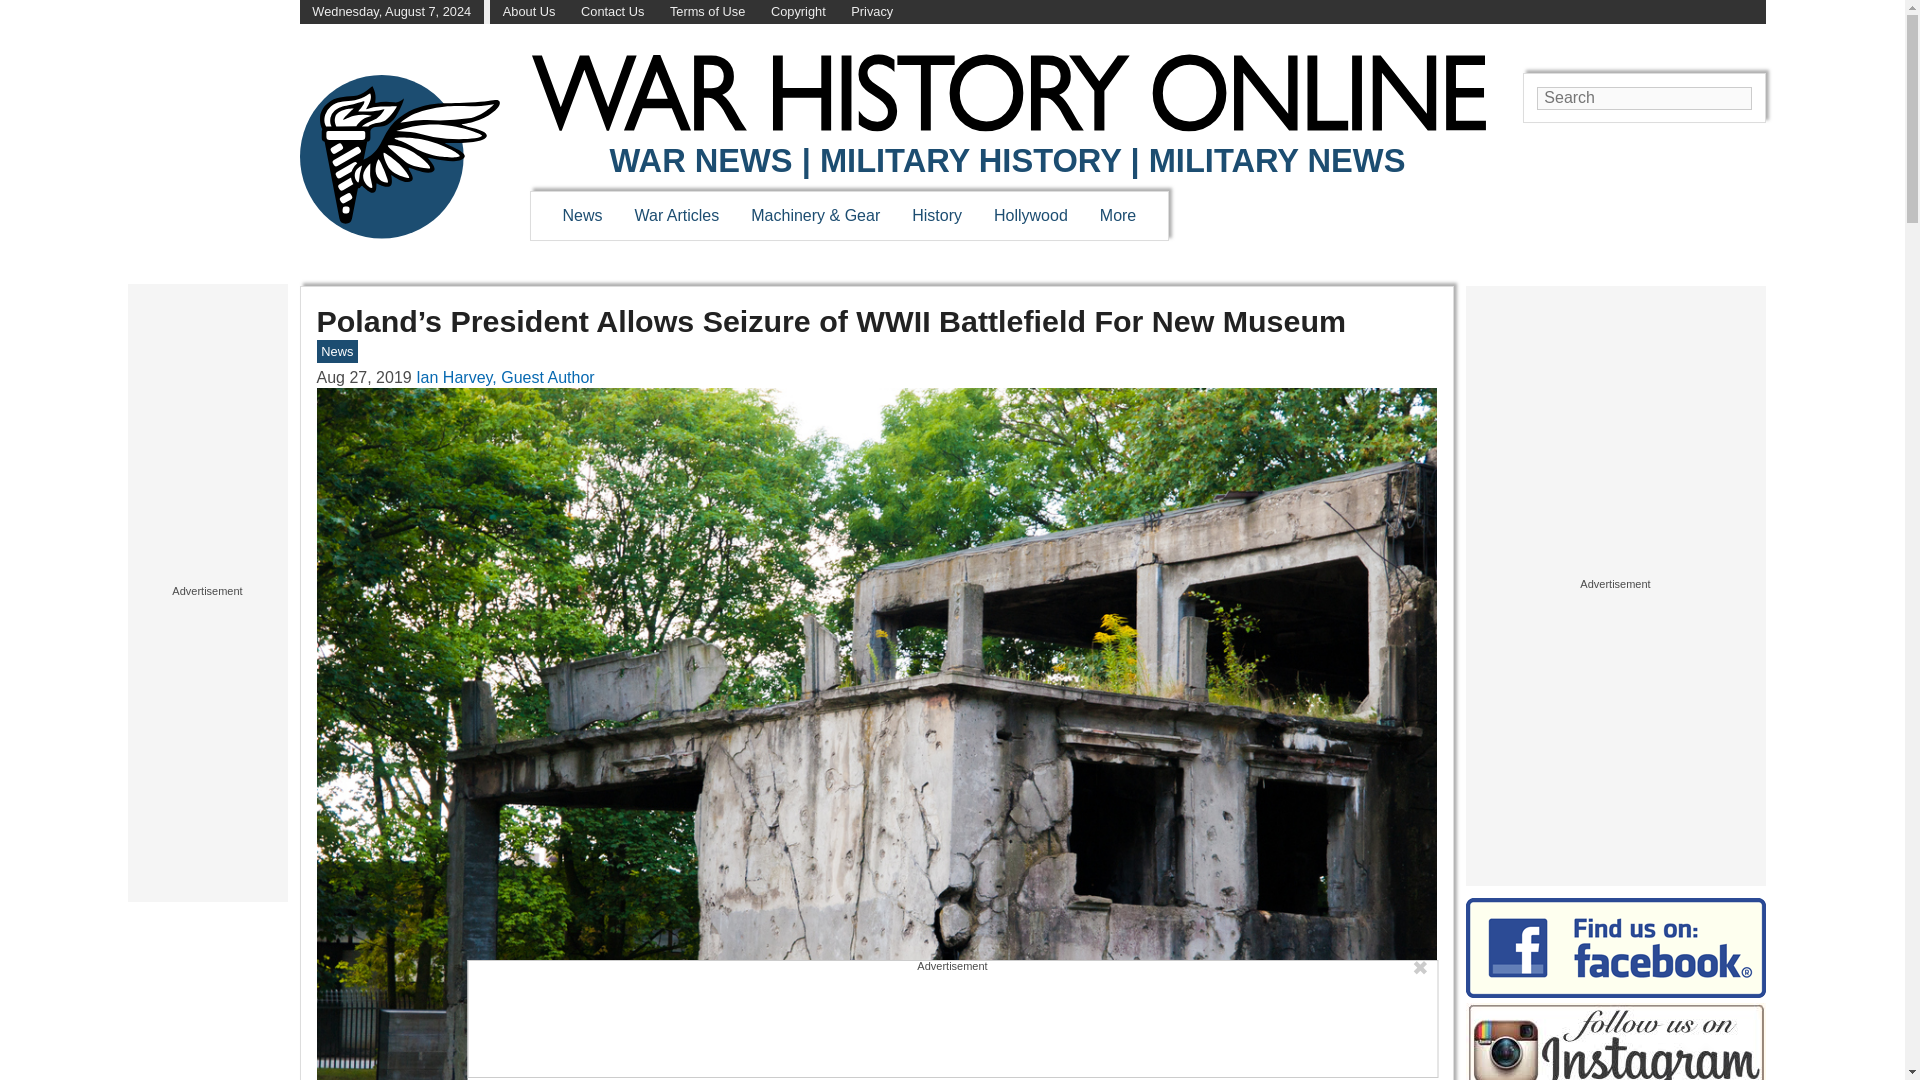 The width and height of the screenshot is (1920, 1080). I want to click on More, so click(1118, 215).